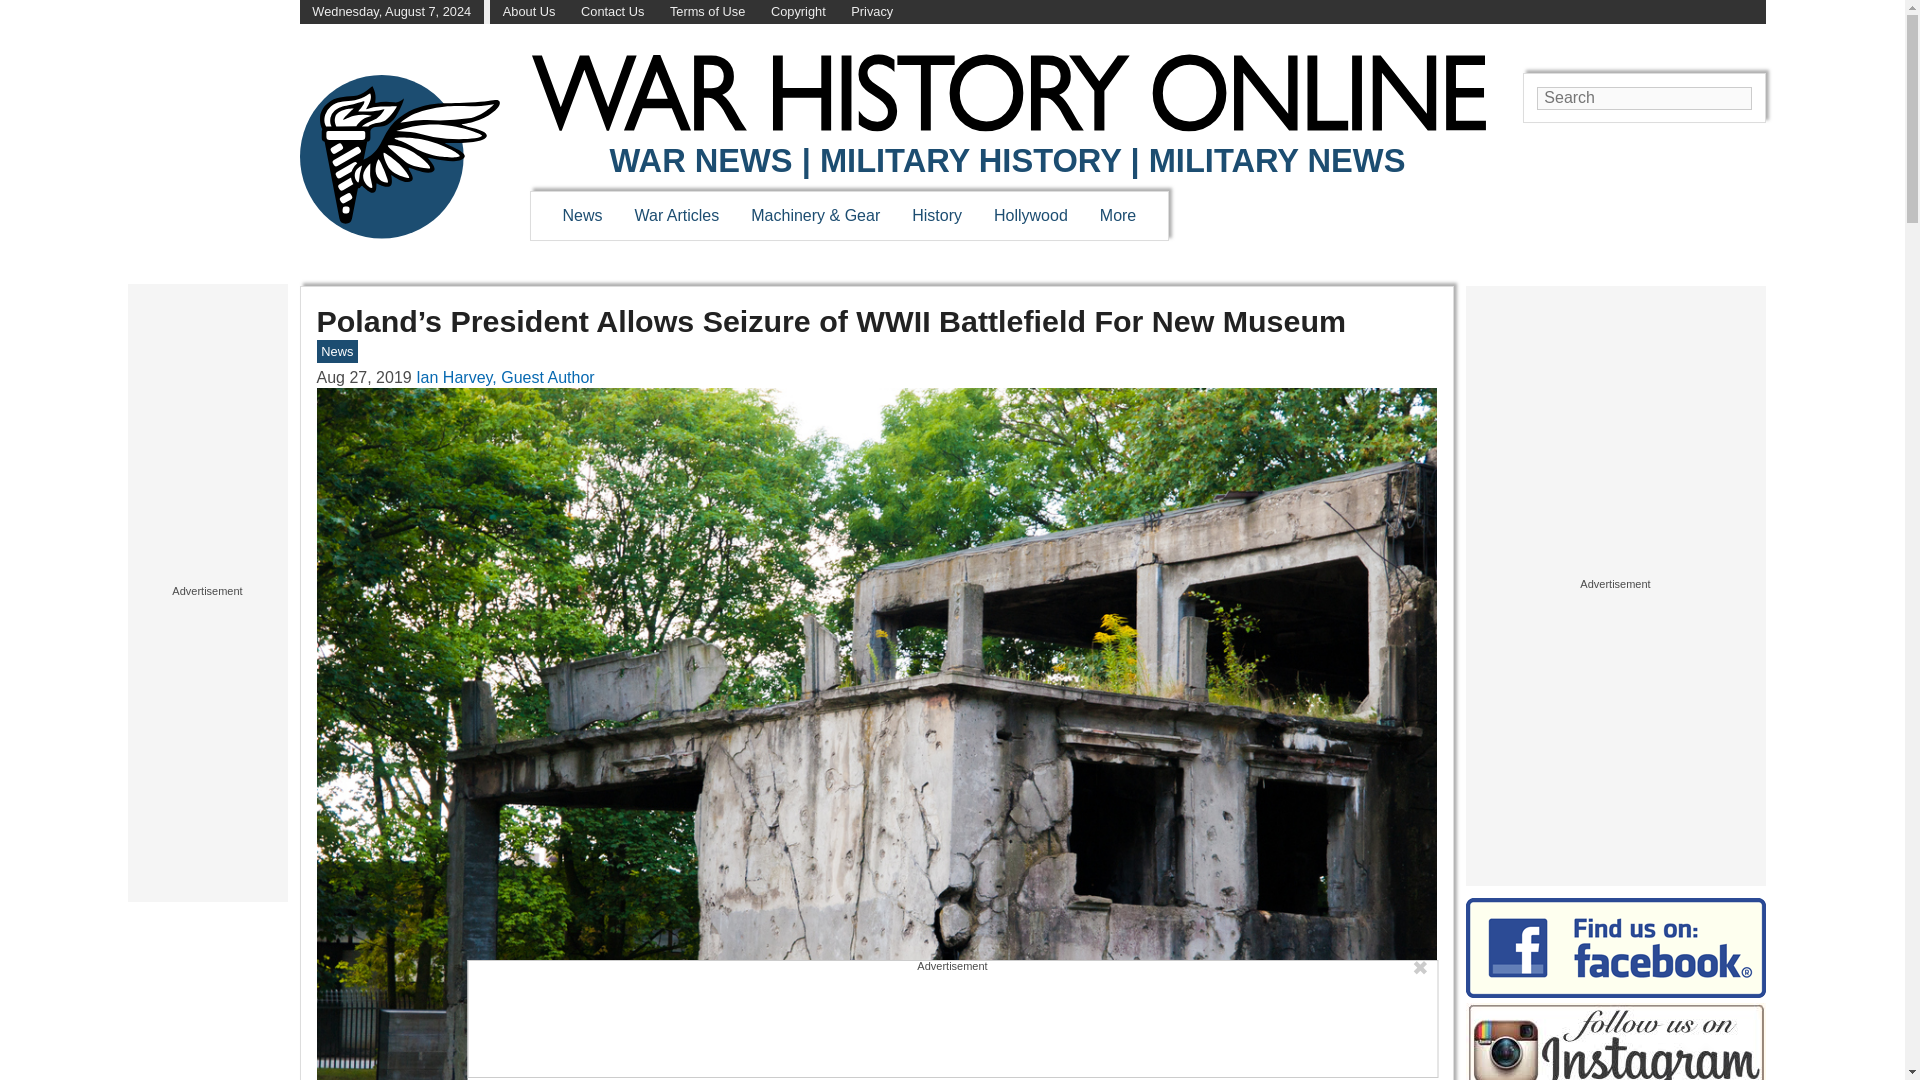 The width and height of the screenshot is (1920, 1080). I want to click on More, so click(1118, 215).